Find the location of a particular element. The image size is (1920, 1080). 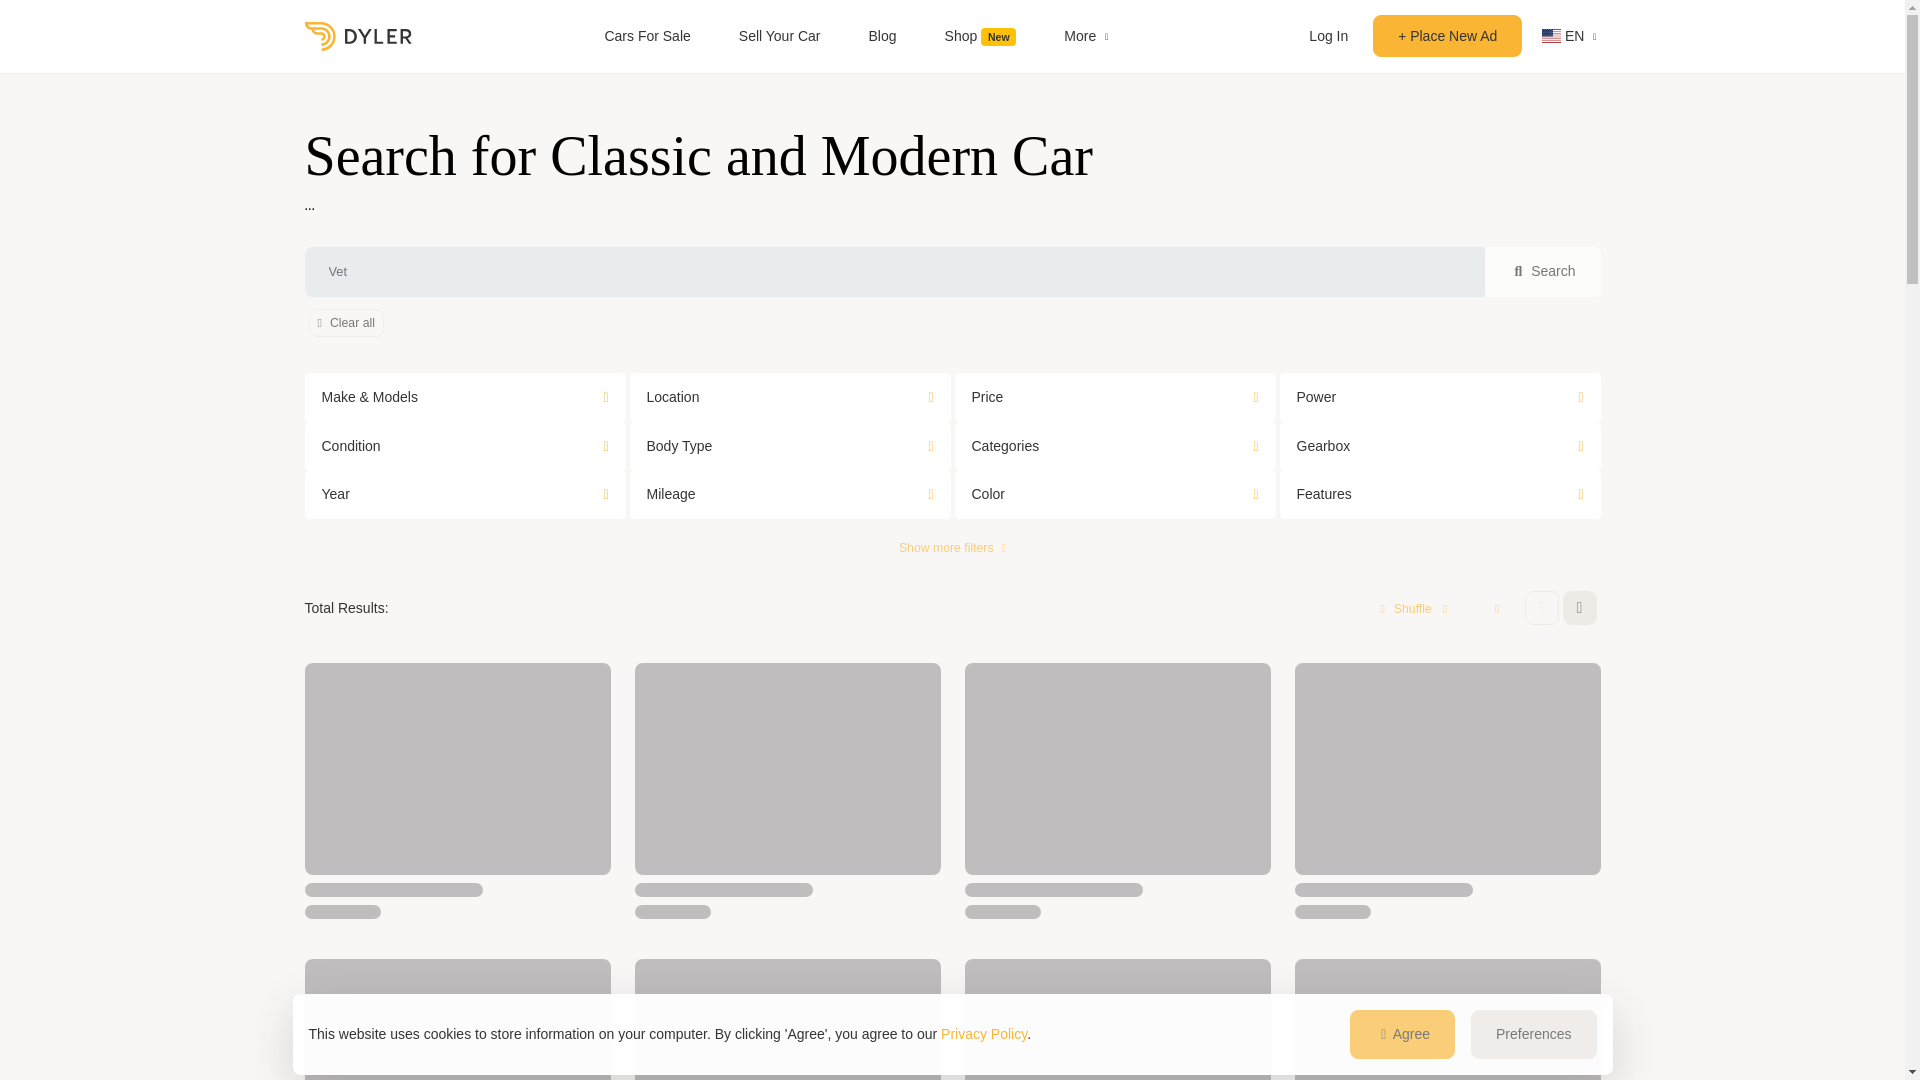

EN is located at coordinates (1560, 36).